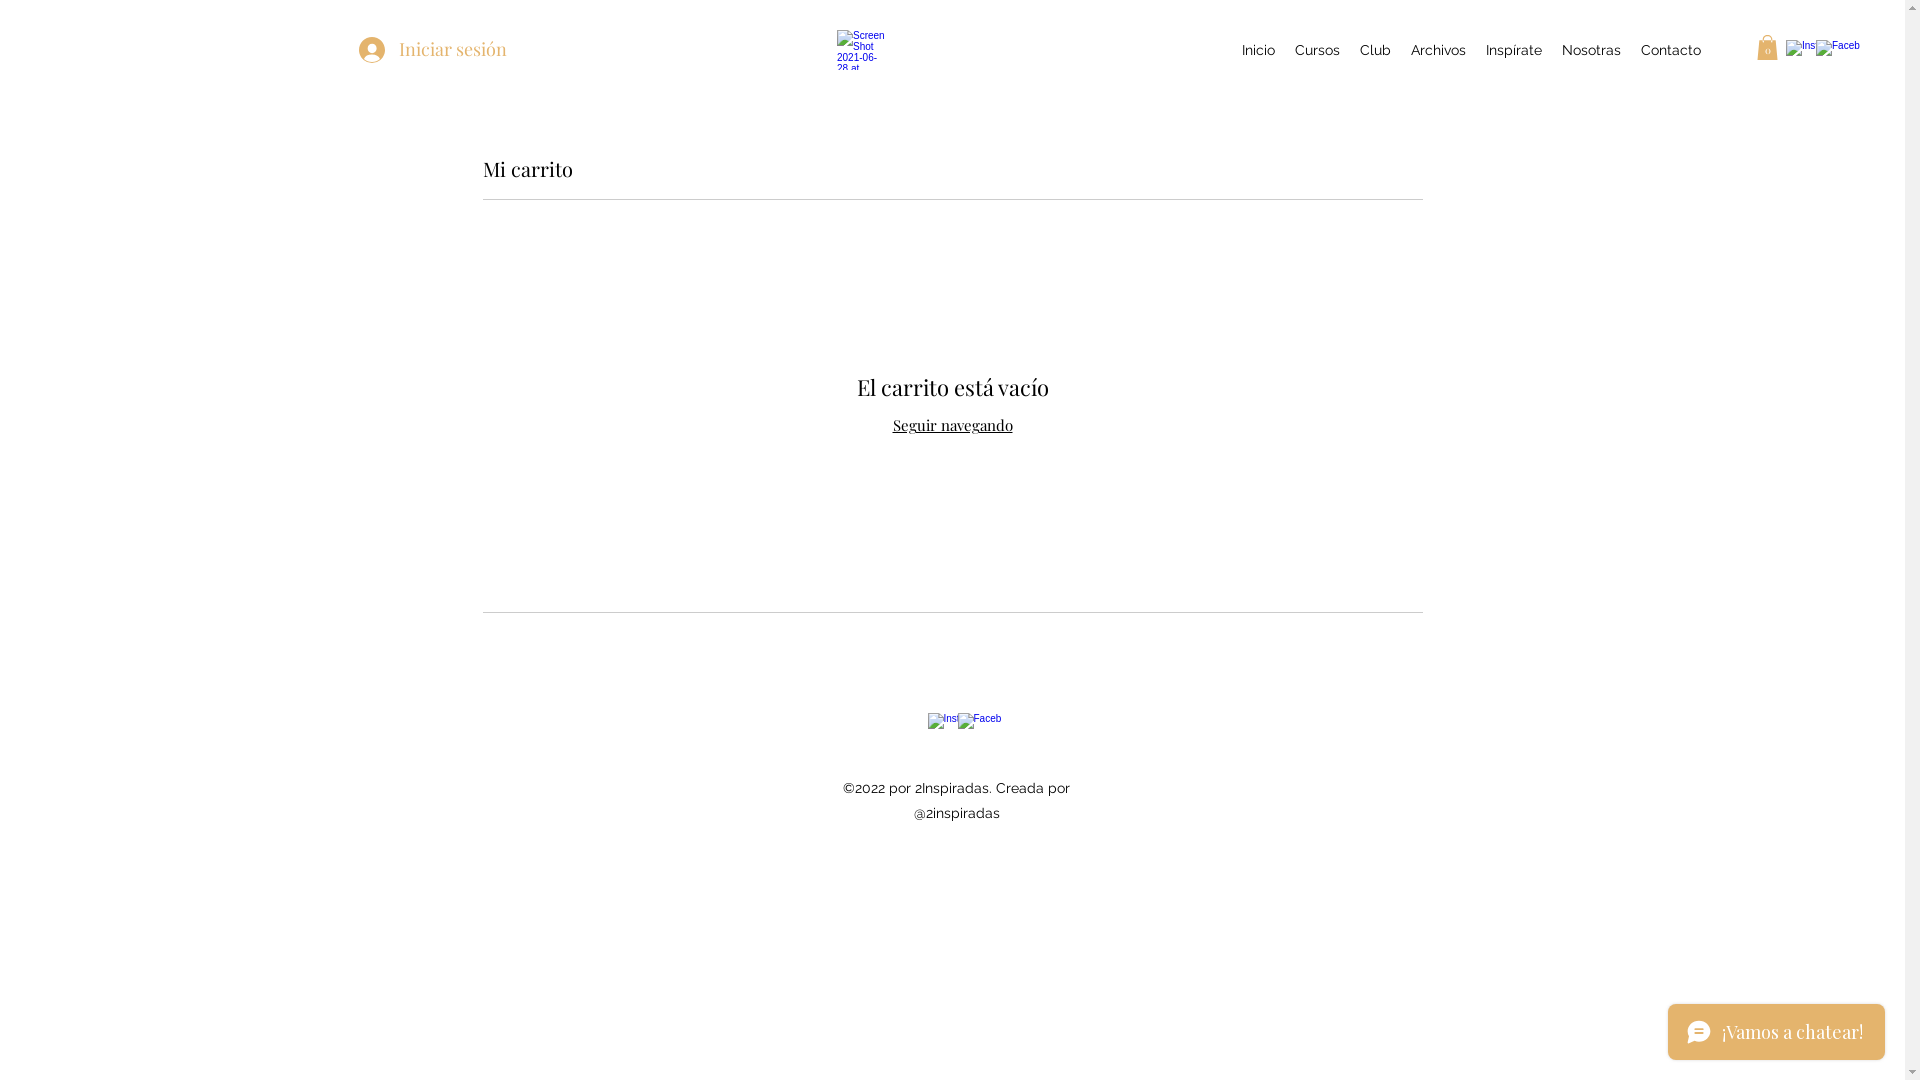 The height and width of the screenshot is (1080, 1920). I want to click on TWIPLA (Visitor Analytics), so click(1902, 6).